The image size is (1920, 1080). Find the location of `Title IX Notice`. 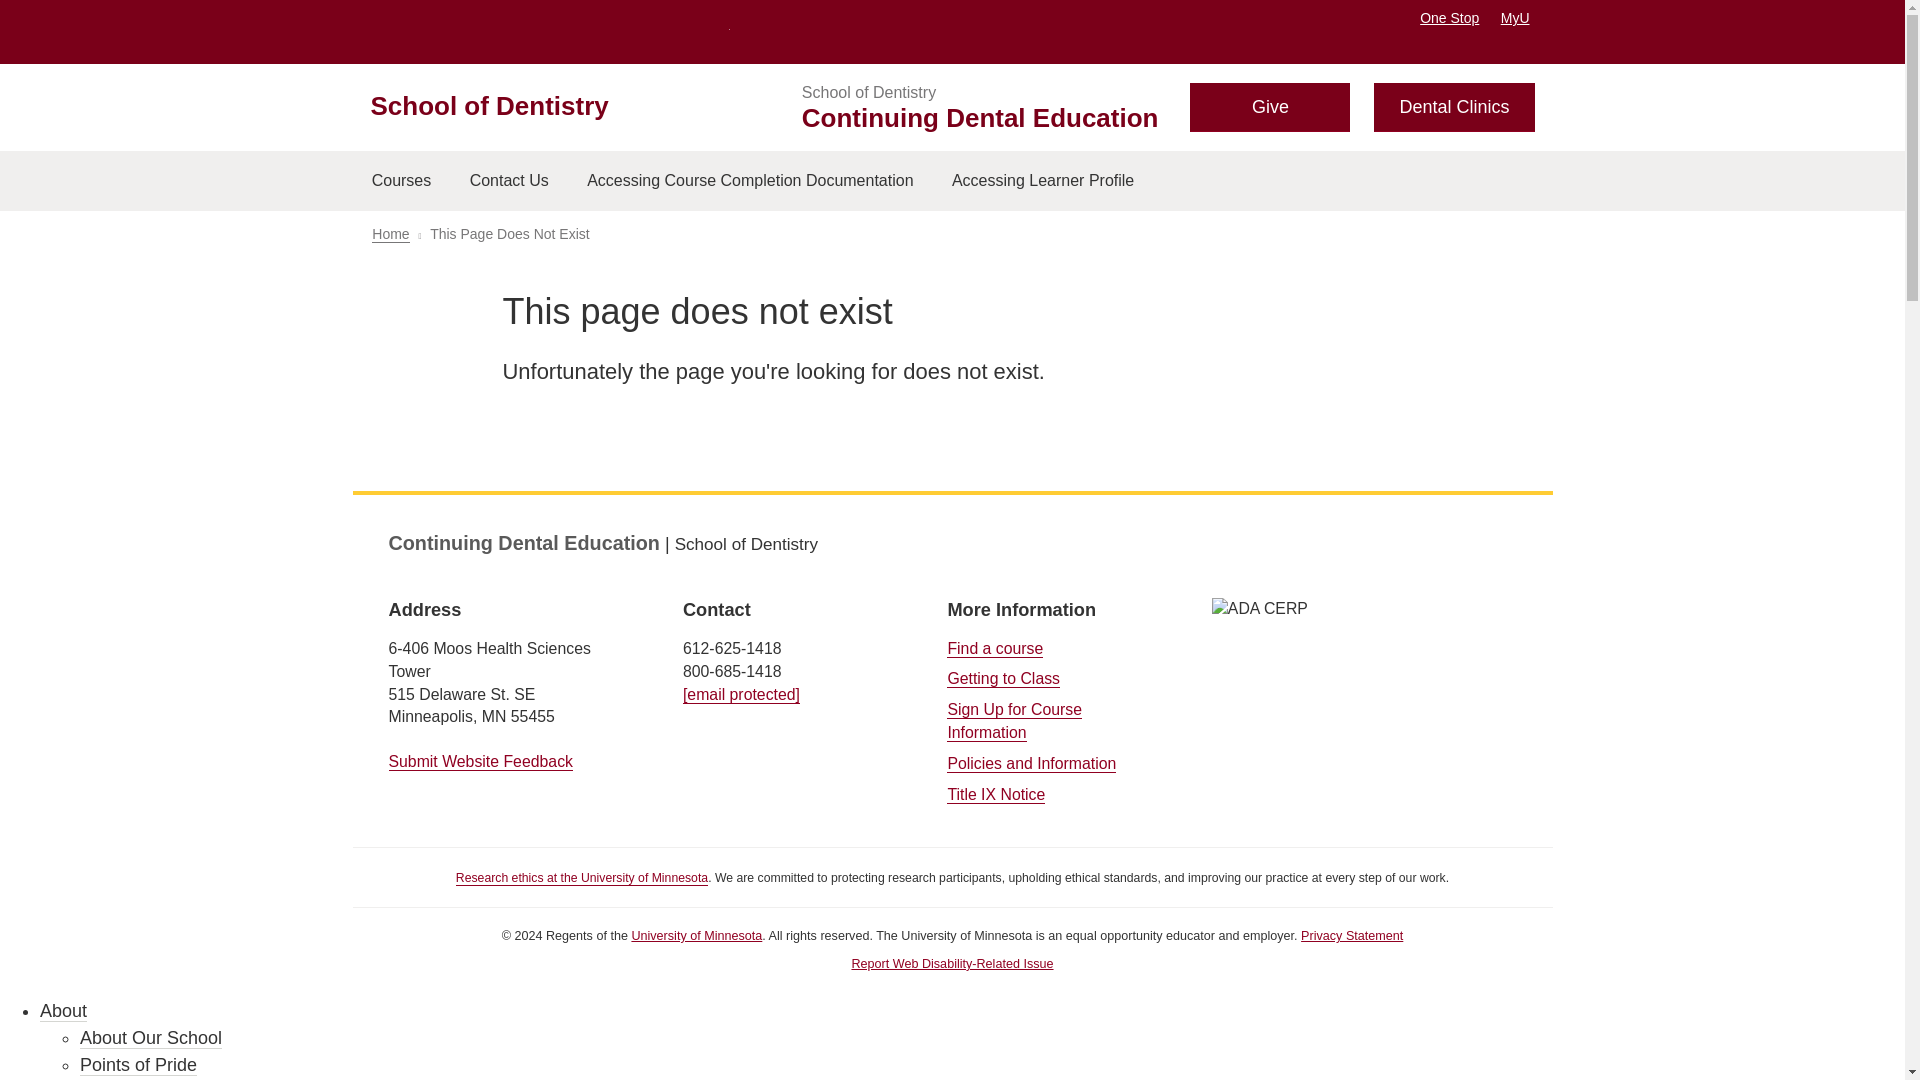

Title IX Notice is located at coordinates (995, 794).